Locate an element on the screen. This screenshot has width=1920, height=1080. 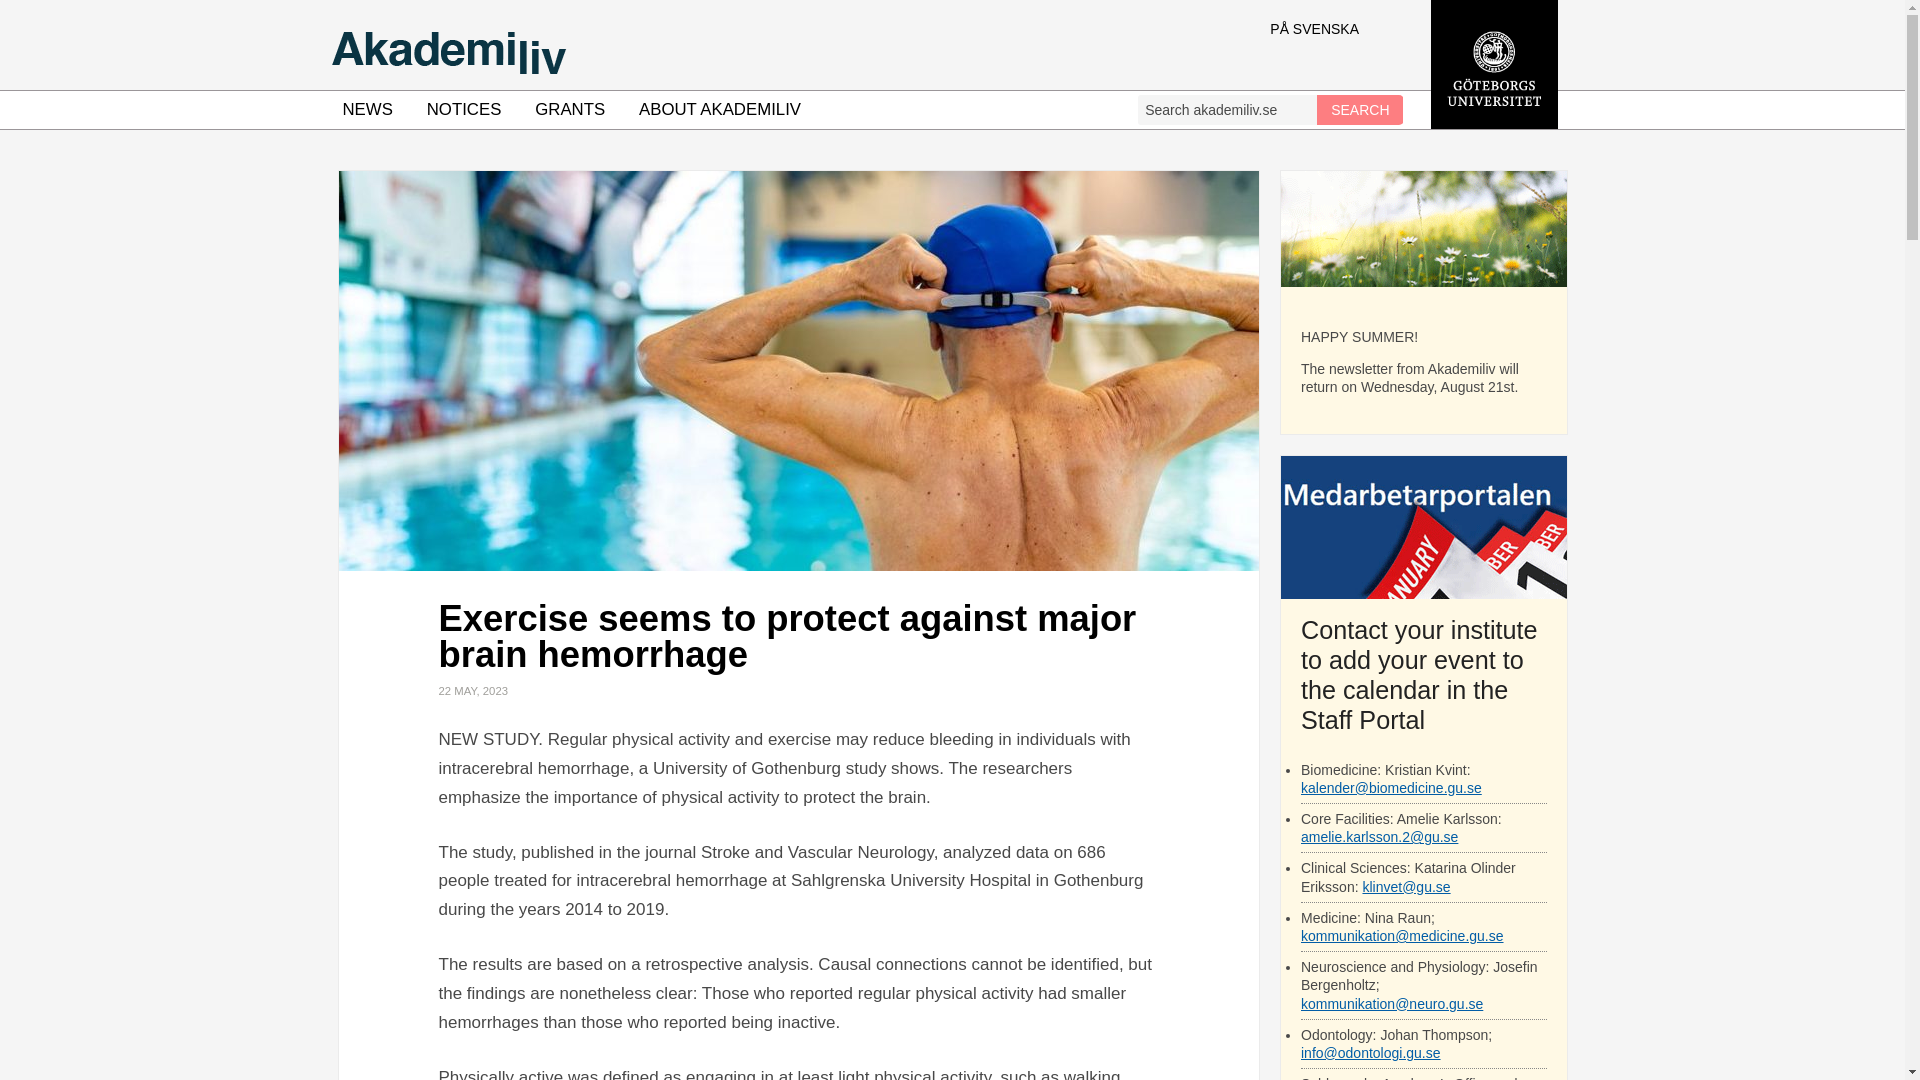
GRANTS is located at coordinates (570, 109).